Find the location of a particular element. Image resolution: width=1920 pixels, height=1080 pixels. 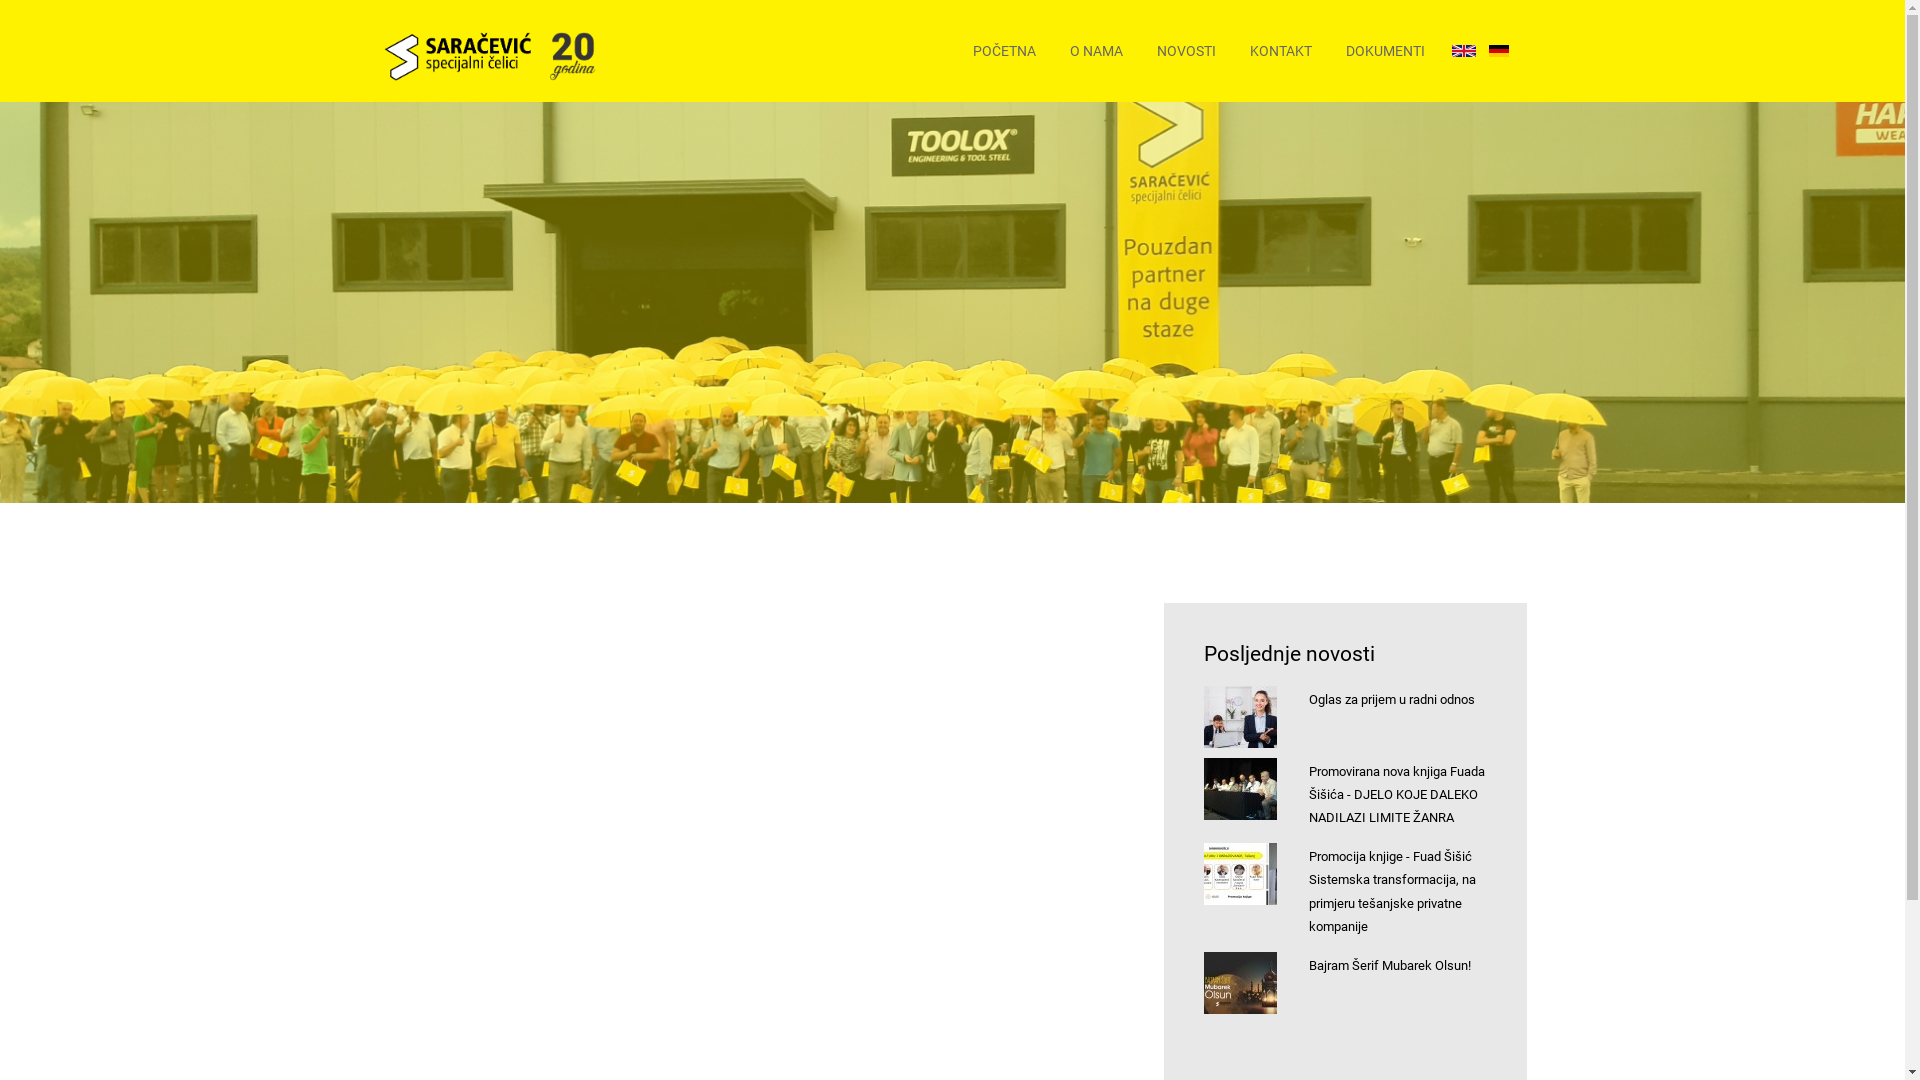

Oglas za prijem u radni odnos is located at coordinates (1392, 700).